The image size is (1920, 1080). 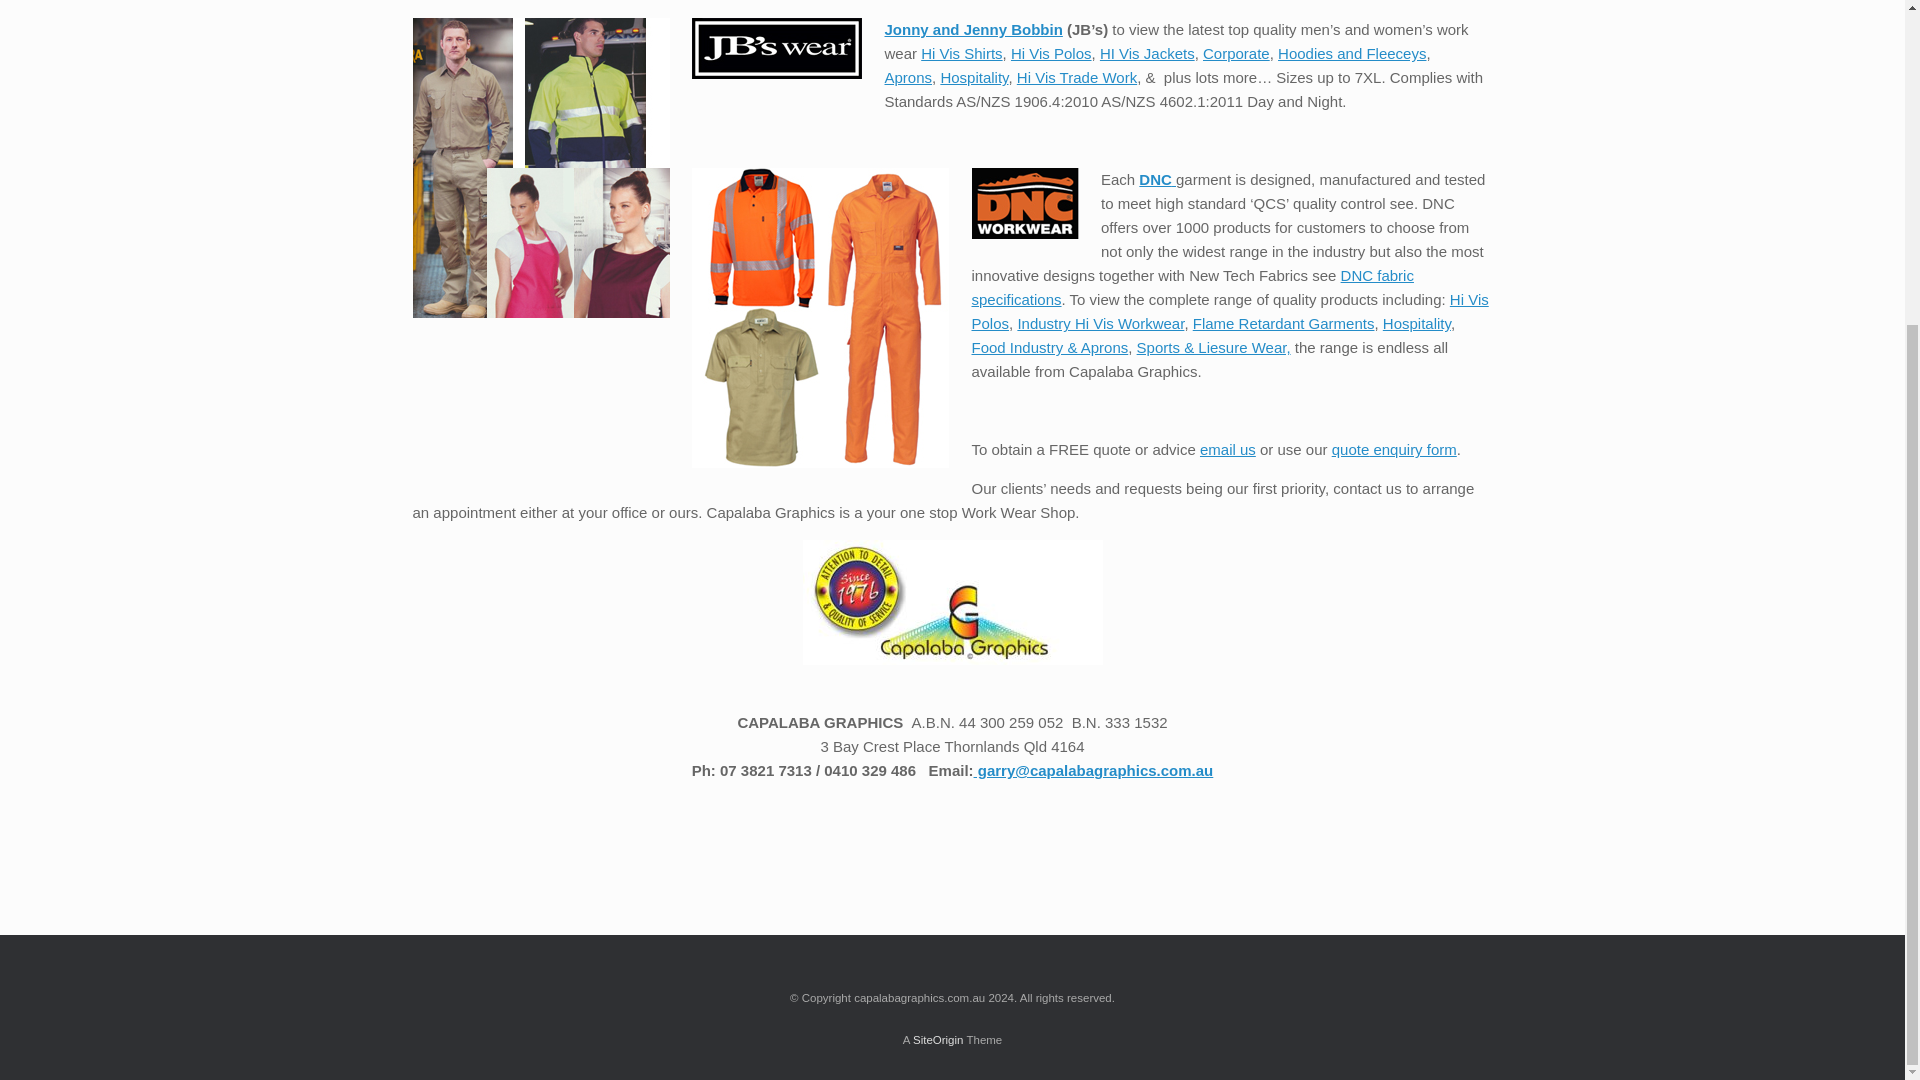 I want to click on Jonny and Jenny Bobbin, so click(x=972, y=28).